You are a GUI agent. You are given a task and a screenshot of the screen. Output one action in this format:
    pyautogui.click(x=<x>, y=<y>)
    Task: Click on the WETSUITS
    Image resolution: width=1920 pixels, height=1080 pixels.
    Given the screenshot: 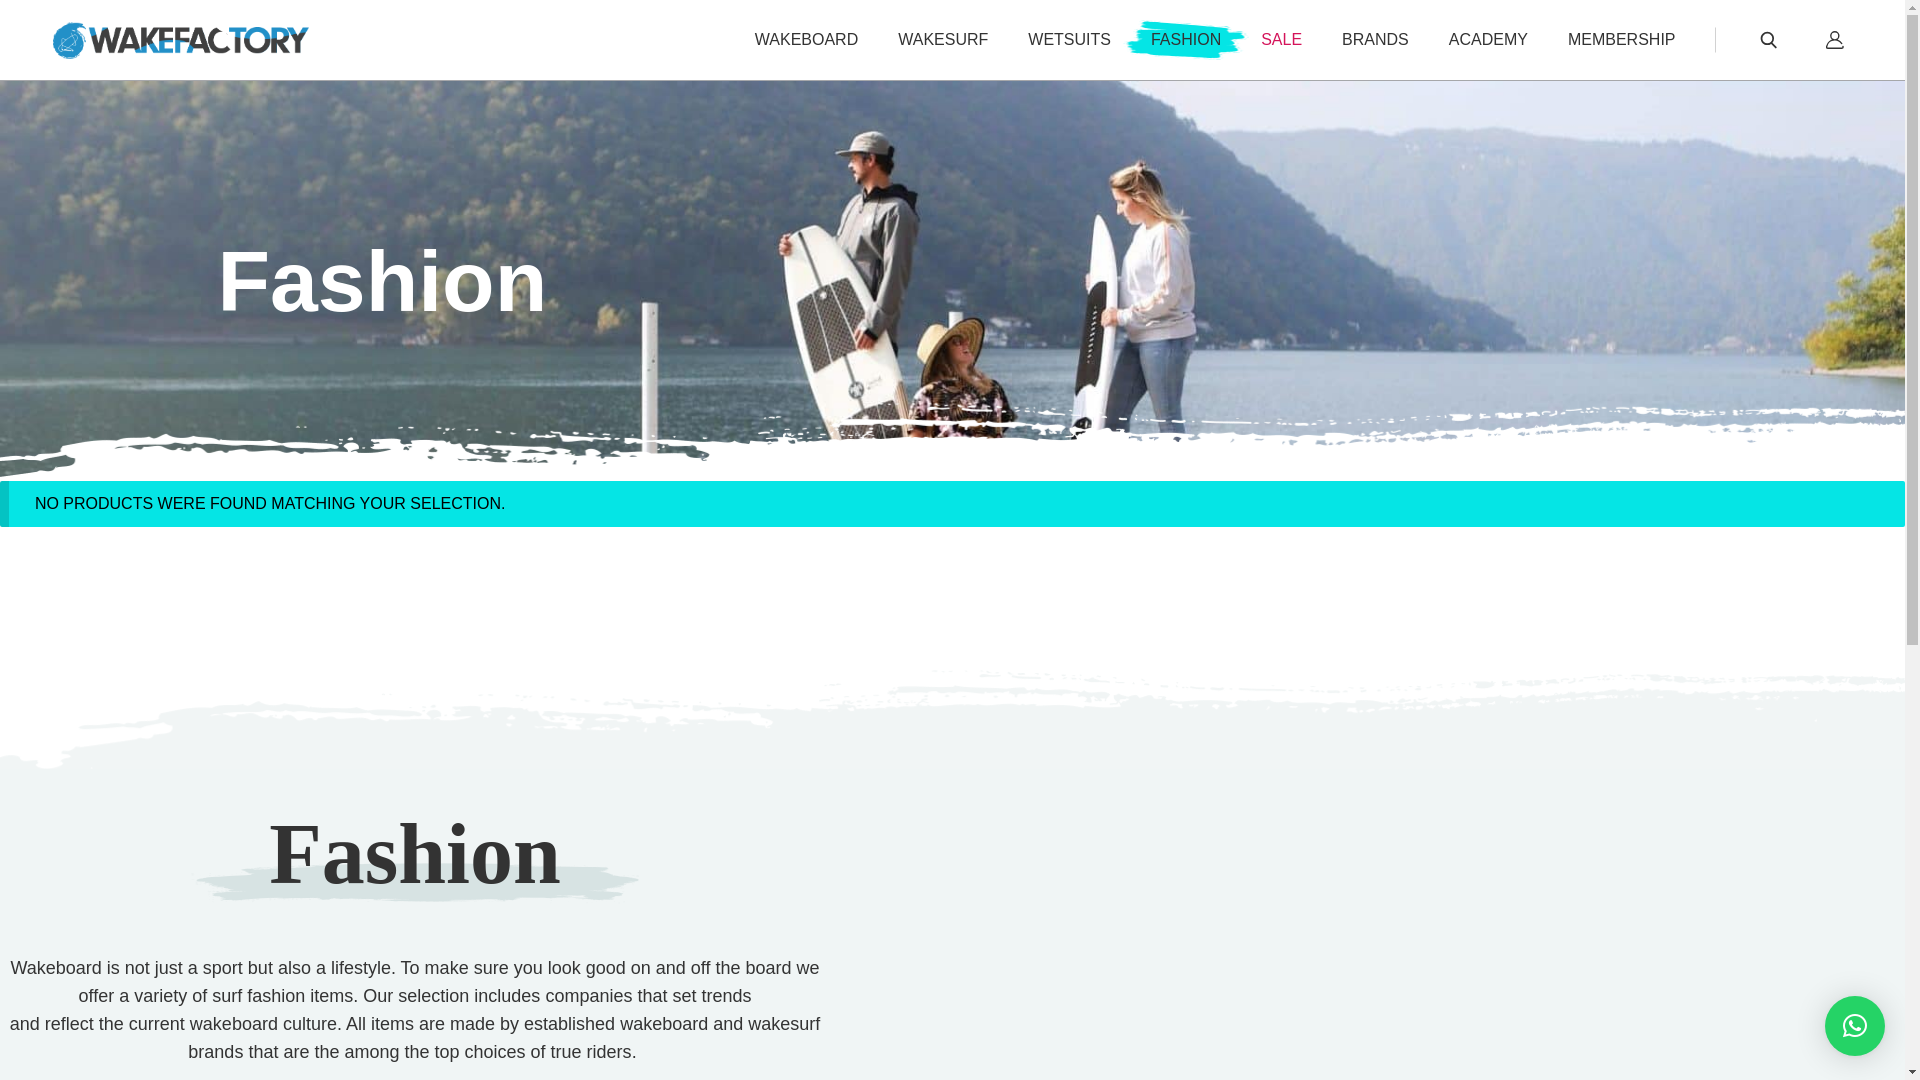 What is the action you would take?
    pyautogui.click(x=1069, y=40)
    